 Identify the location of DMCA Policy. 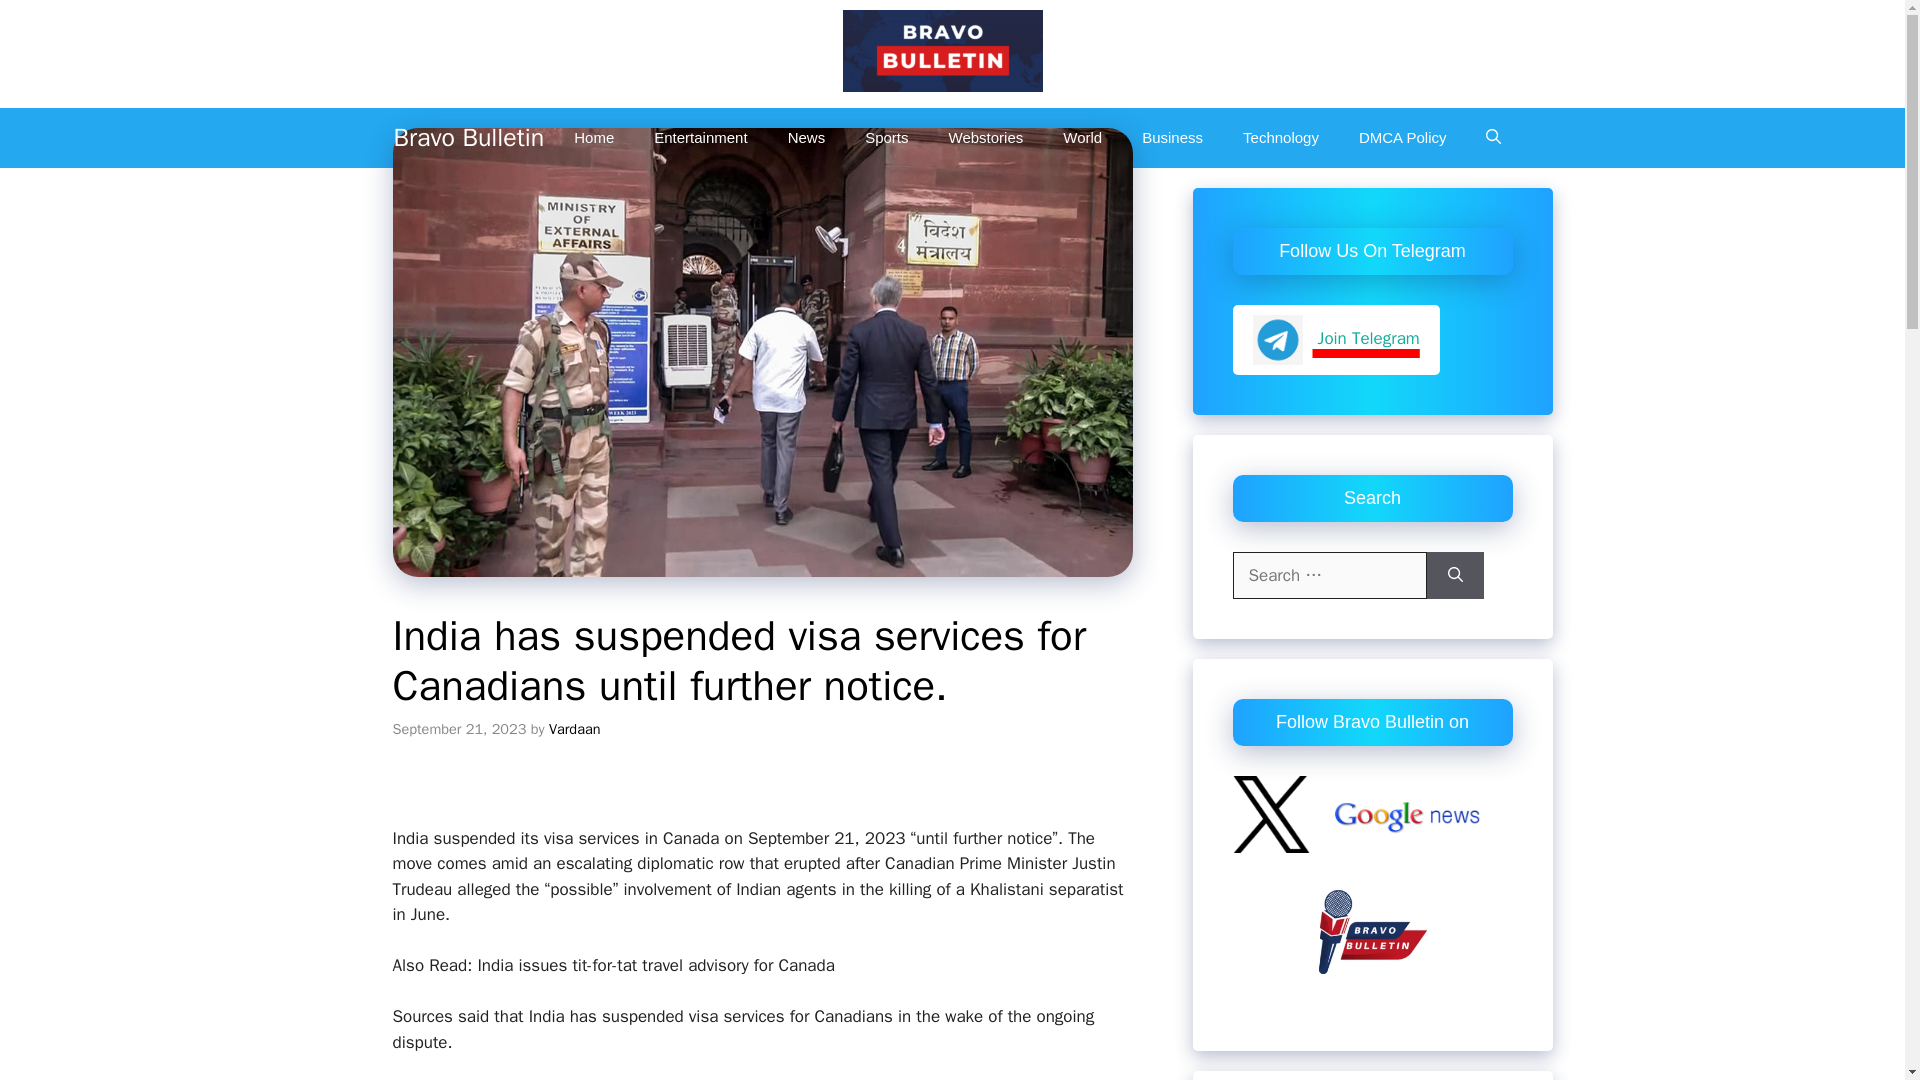
(1402, 138).